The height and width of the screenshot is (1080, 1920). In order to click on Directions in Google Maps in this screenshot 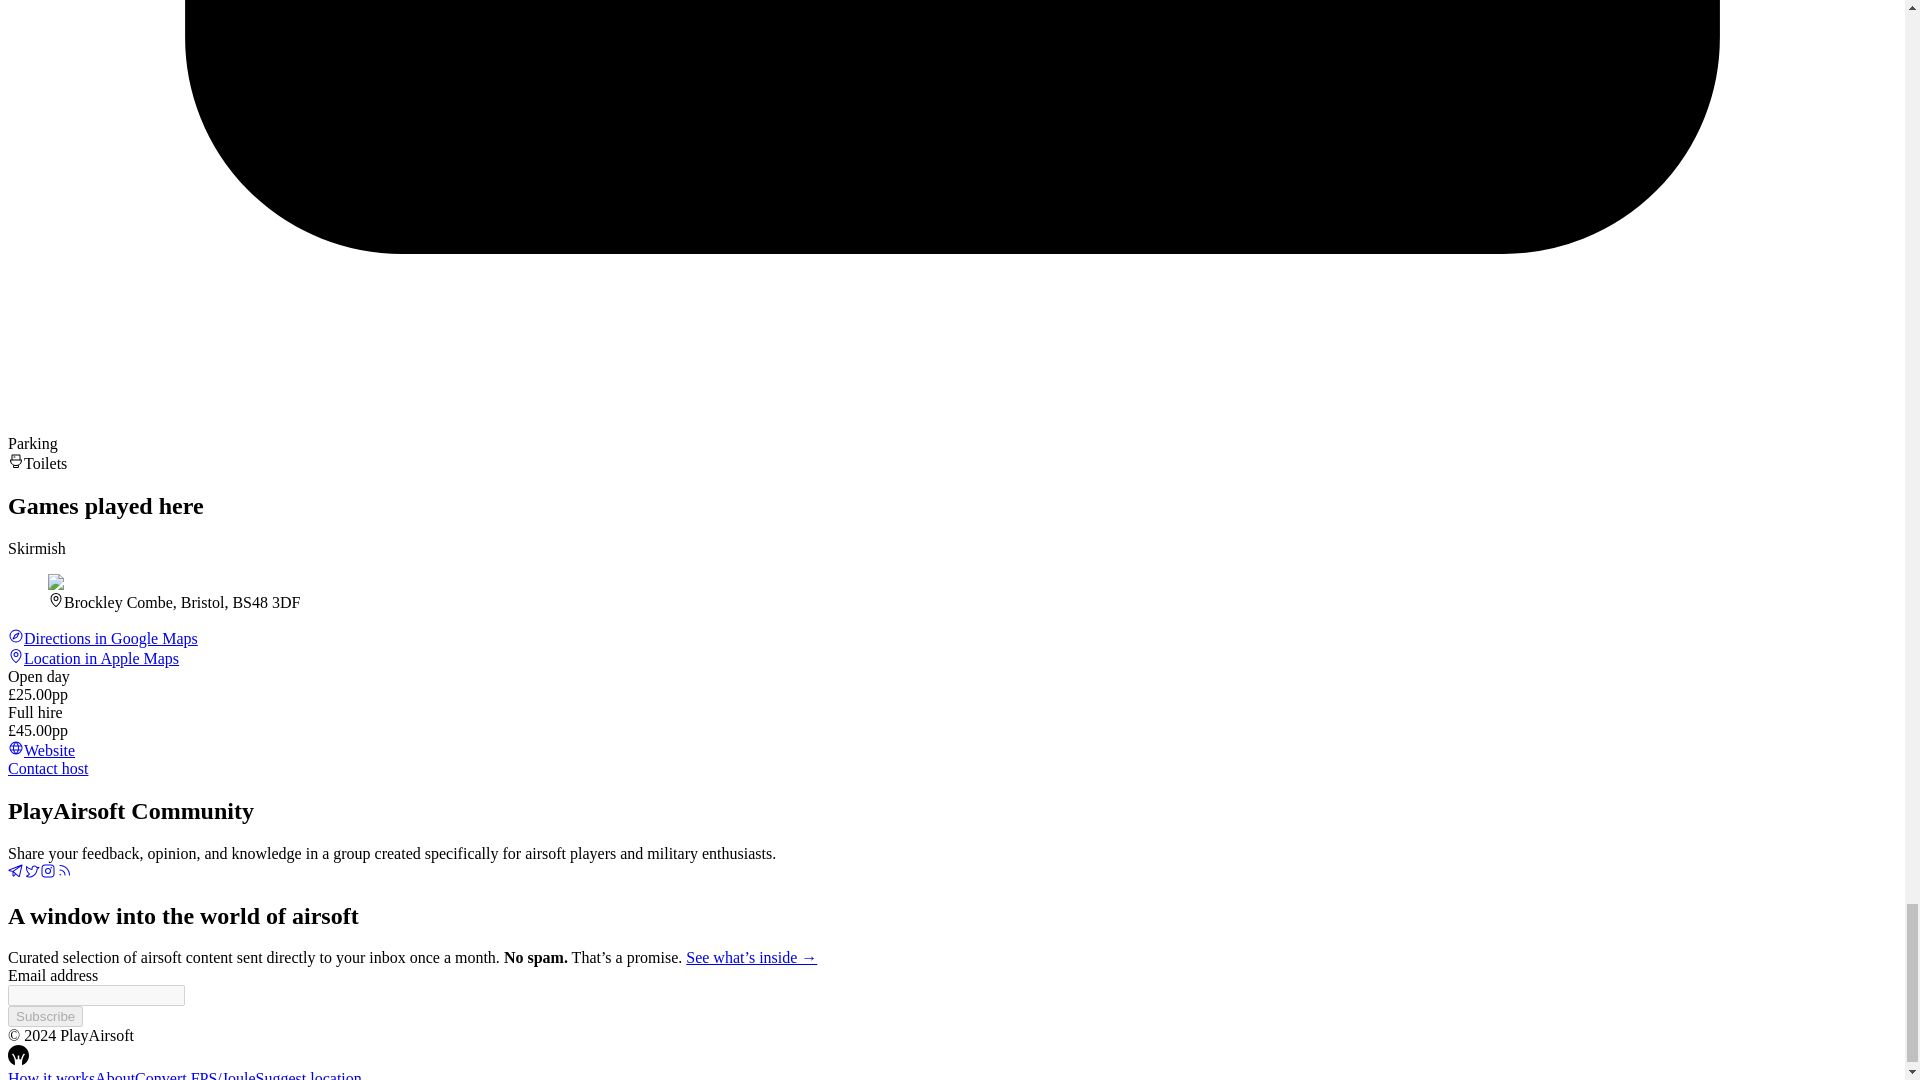, I will do `click(102, 638)`.